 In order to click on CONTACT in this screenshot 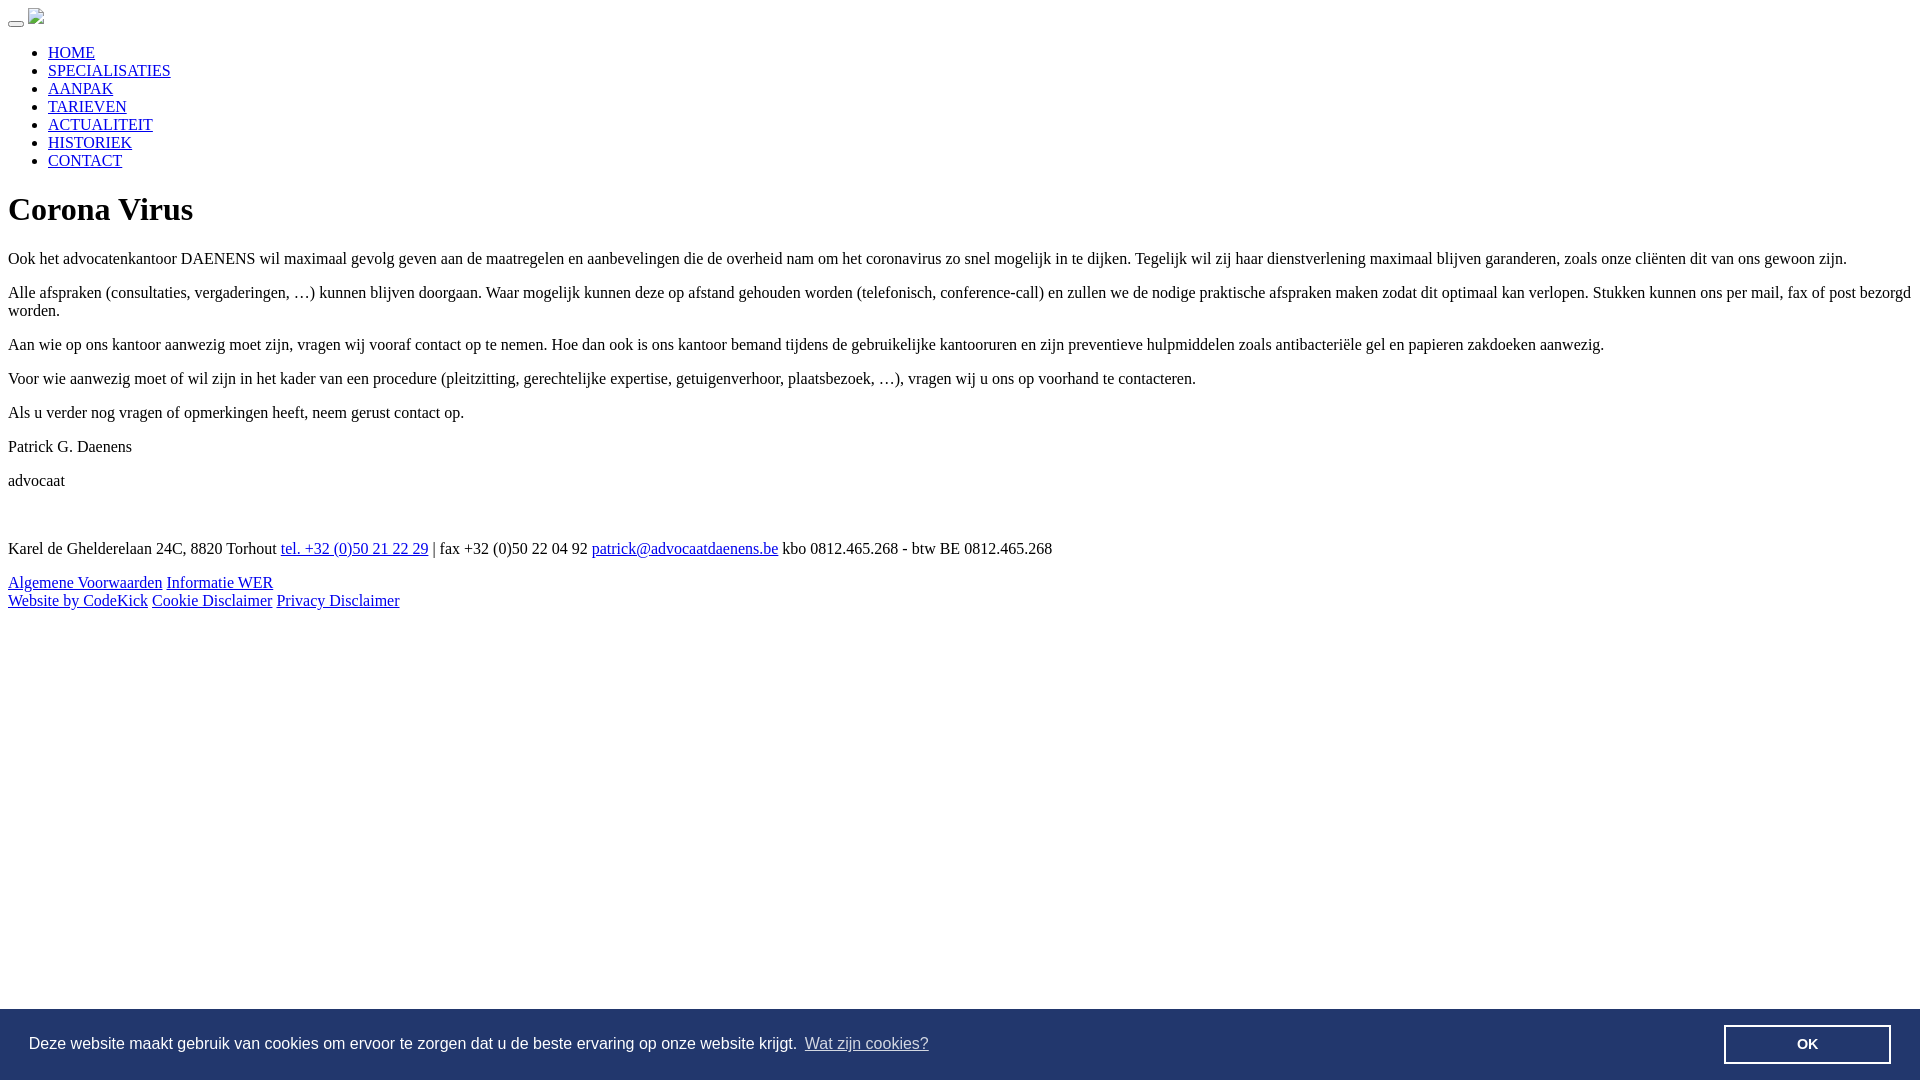, I will do `click(85, 160)`.